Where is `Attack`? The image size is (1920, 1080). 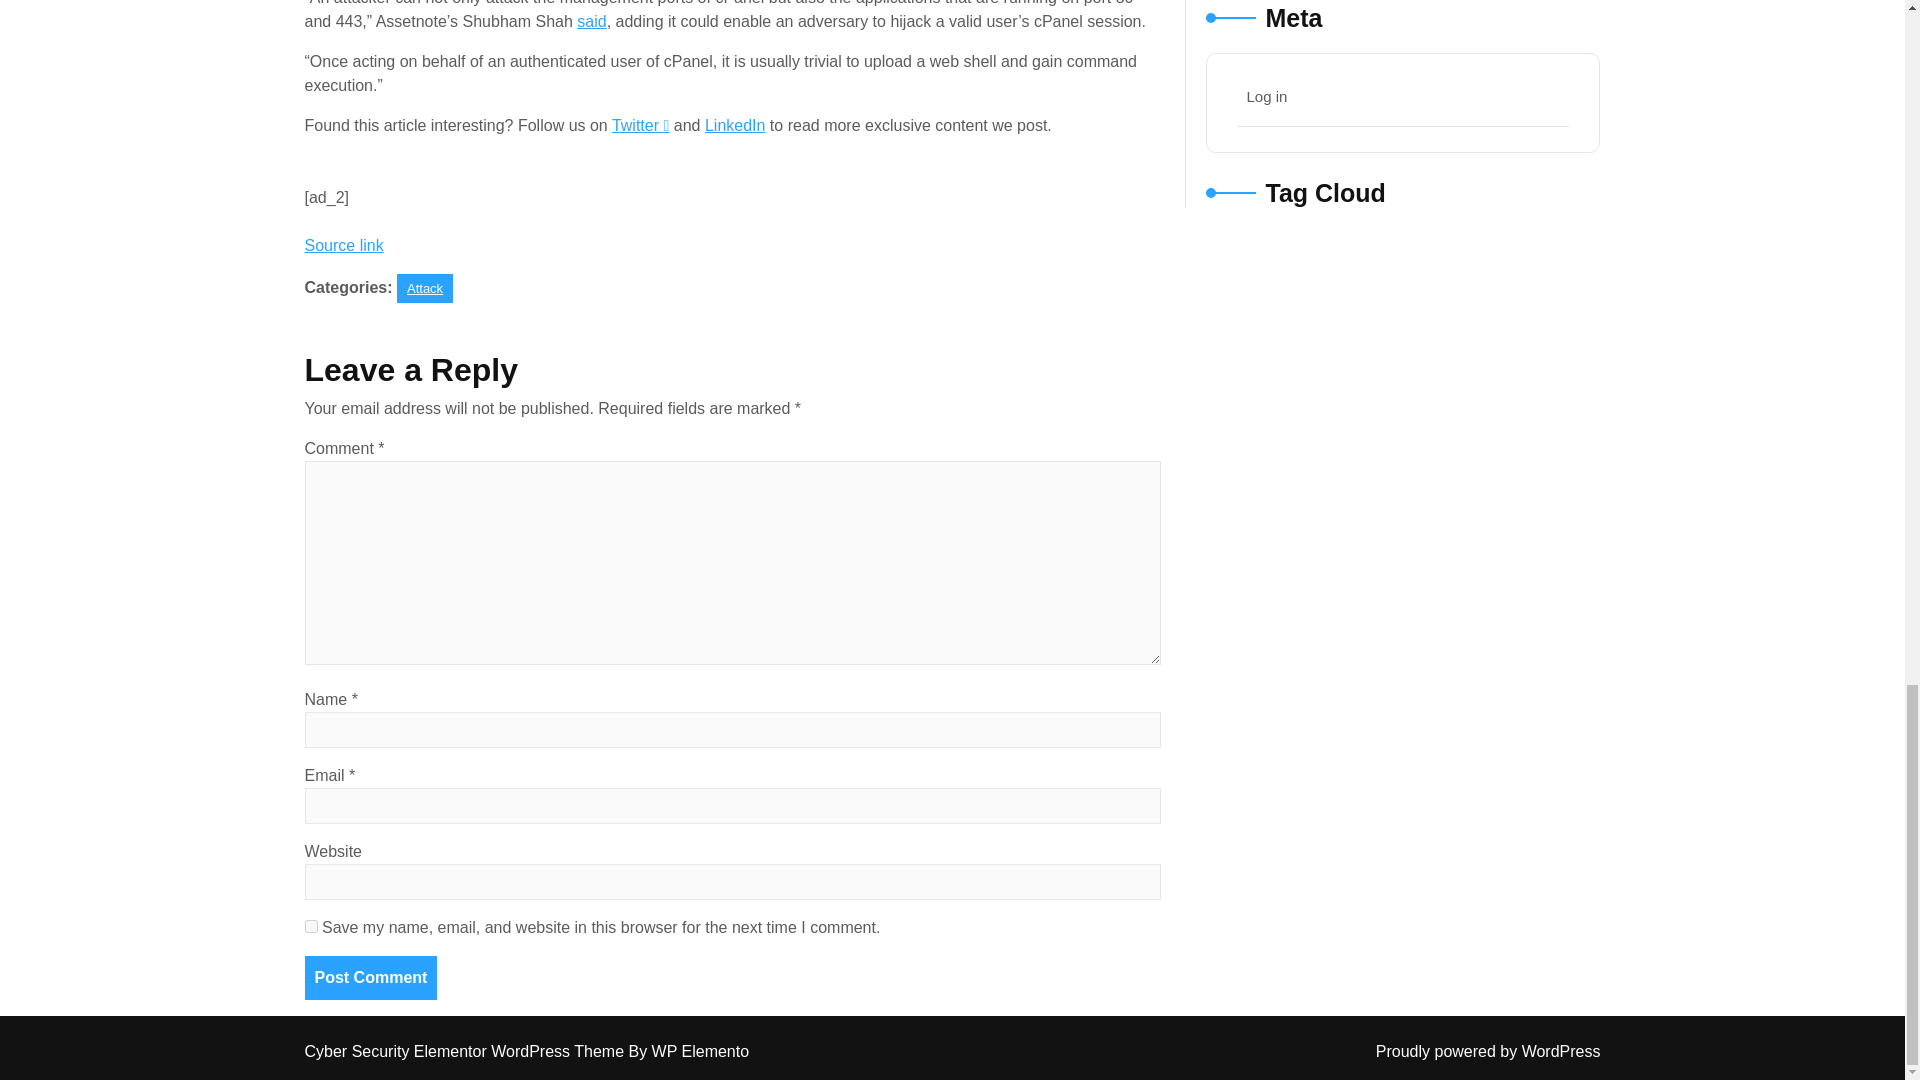 Attack is located at coordinates (425, 288).